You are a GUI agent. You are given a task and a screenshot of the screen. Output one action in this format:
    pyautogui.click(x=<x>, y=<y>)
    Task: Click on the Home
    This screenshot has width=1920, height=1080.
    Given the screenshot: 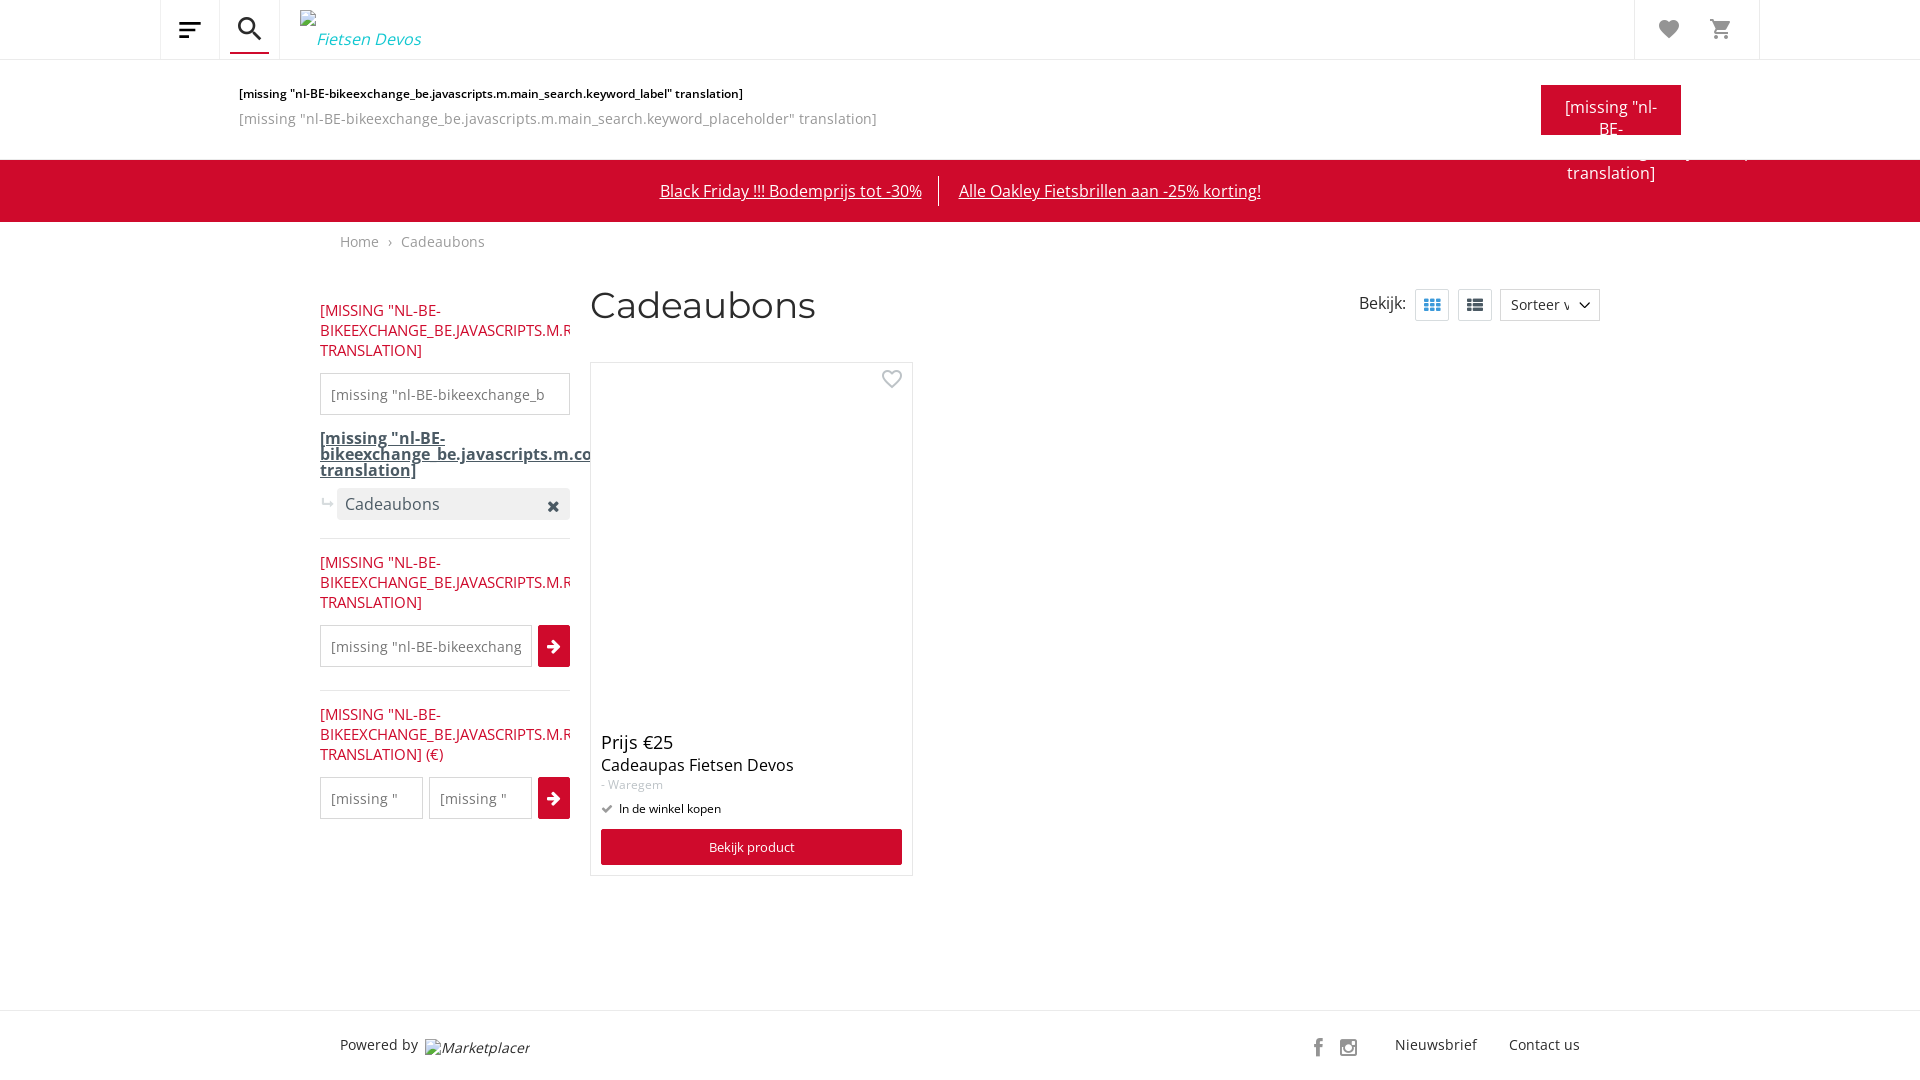 What is the action you would take?
    pyautogui.click(x=360, y=242)
    